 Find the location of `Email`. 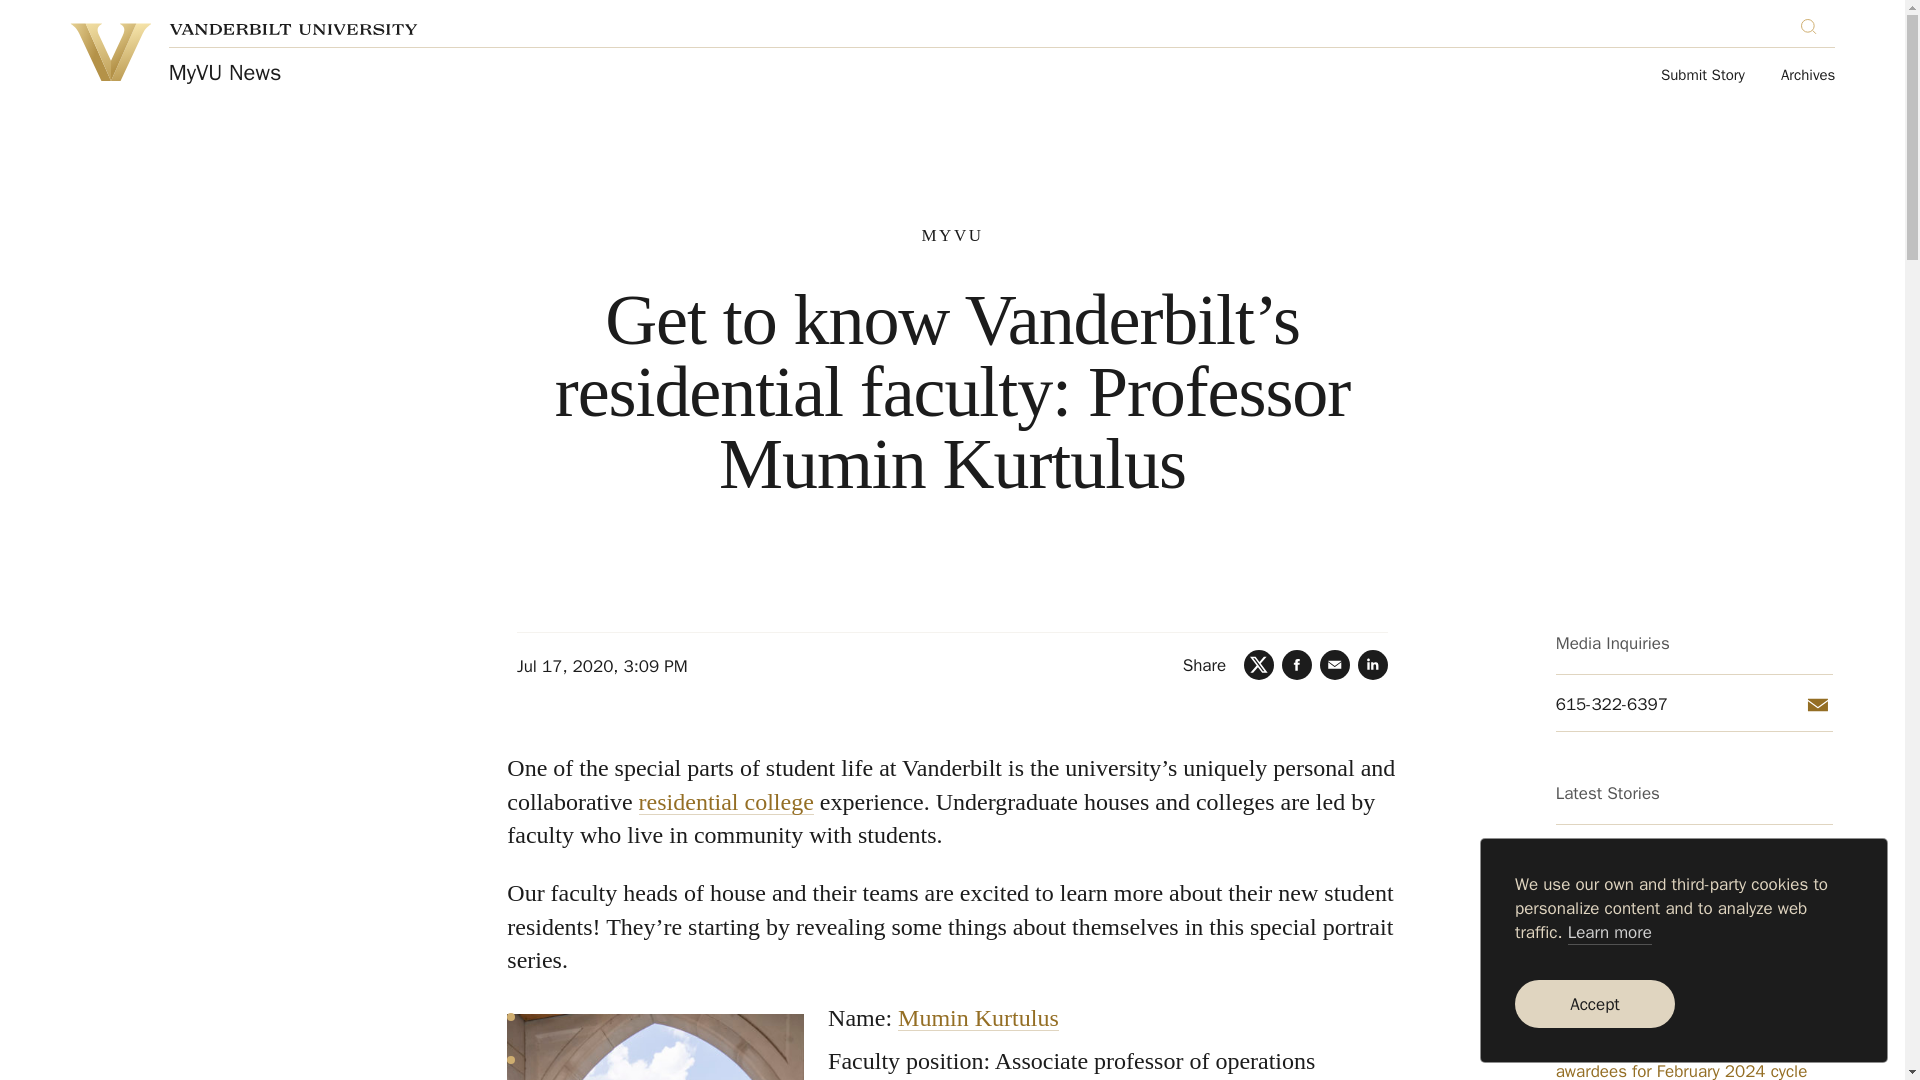

Email is located at coordinates (1818, 705).